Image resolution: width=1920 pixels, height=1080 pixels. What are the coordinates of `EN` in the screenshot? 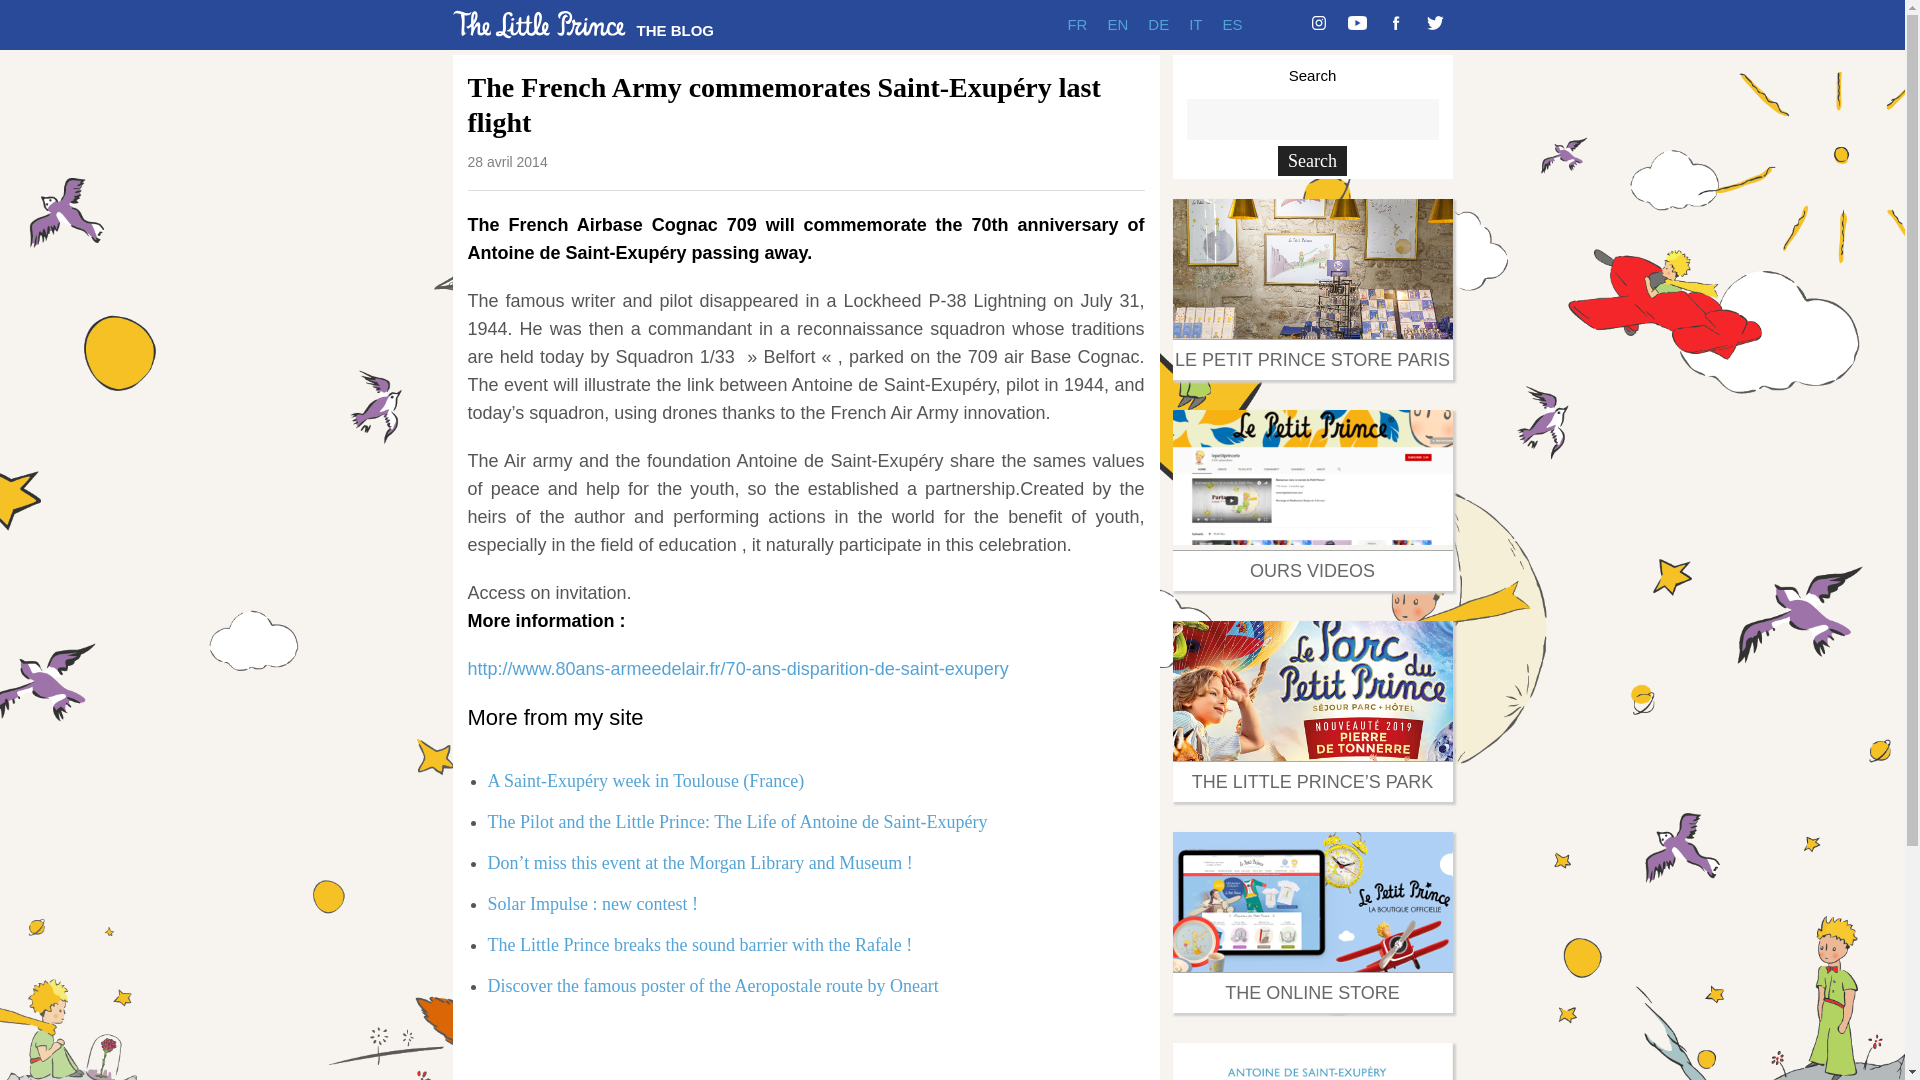 It's located at (1117, 24).